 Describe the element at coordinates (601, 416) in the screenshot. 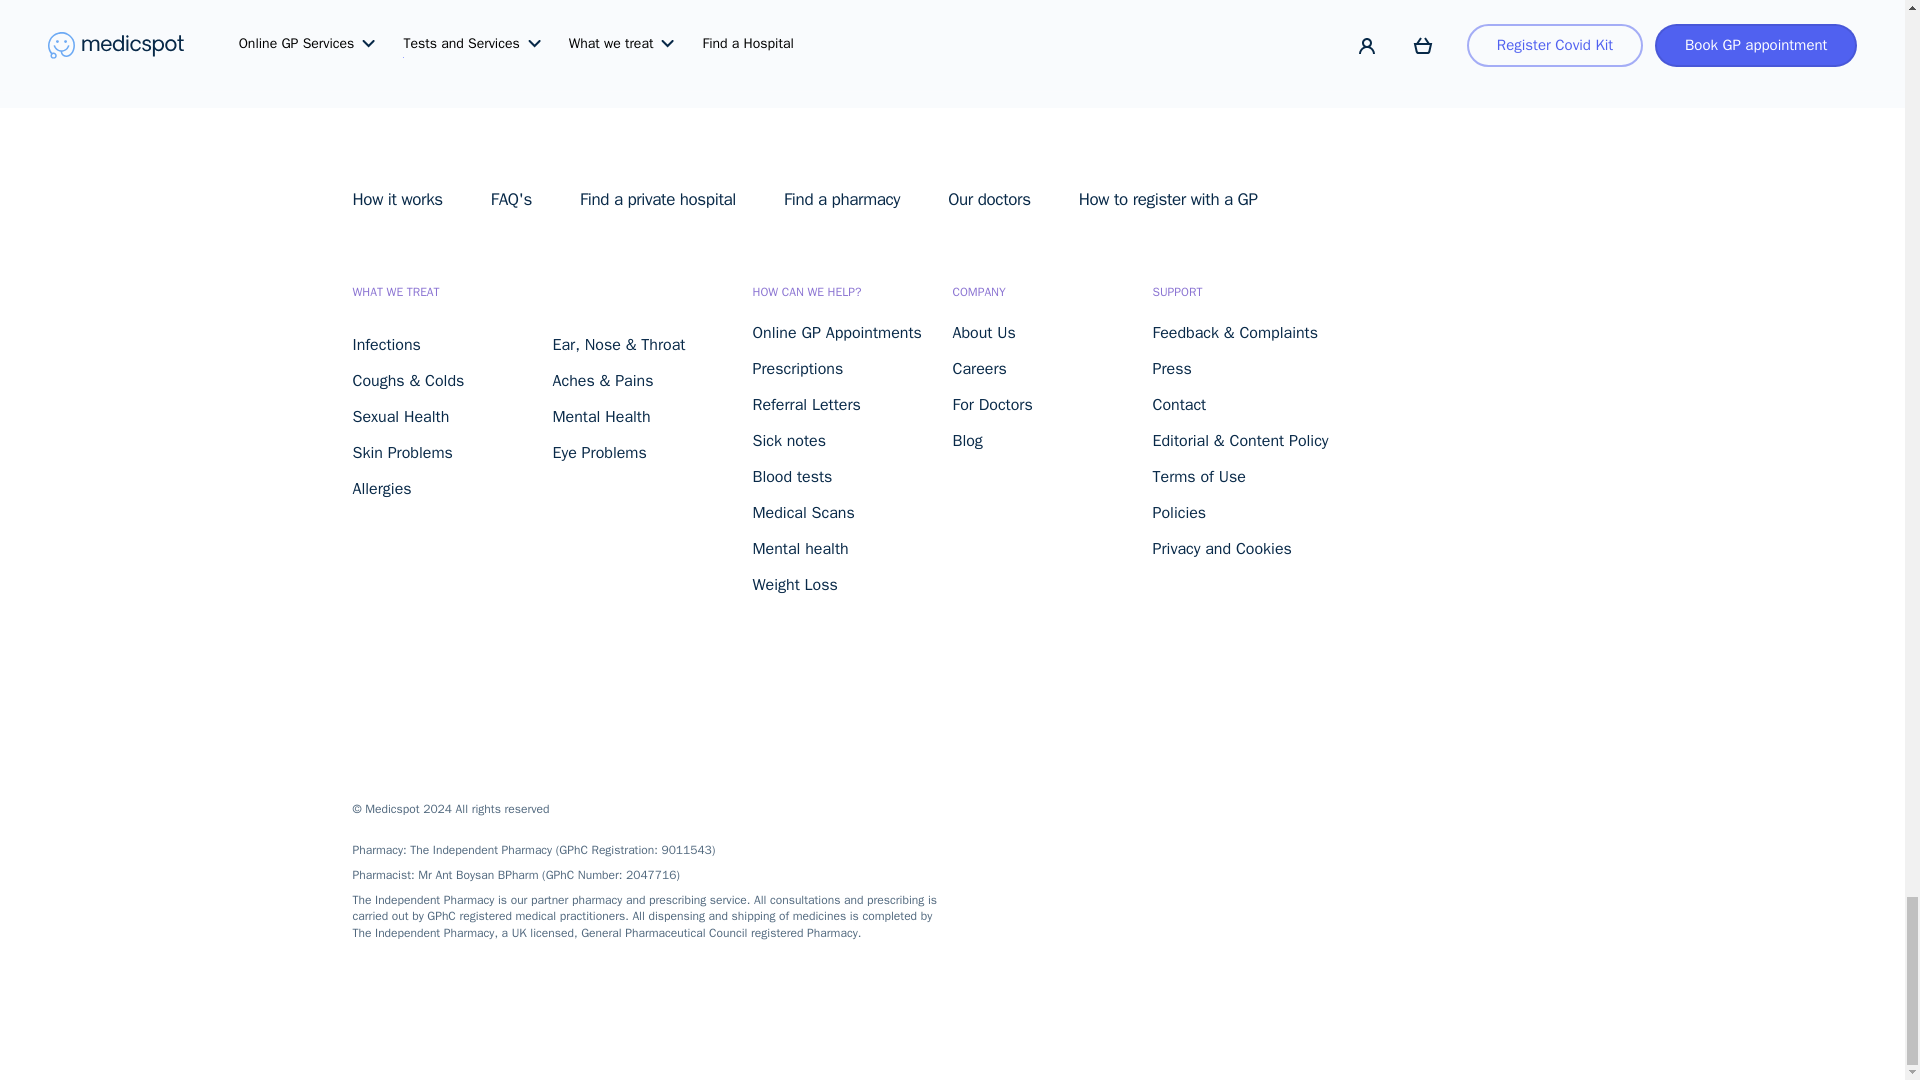

I see `Mental Health` at that location.